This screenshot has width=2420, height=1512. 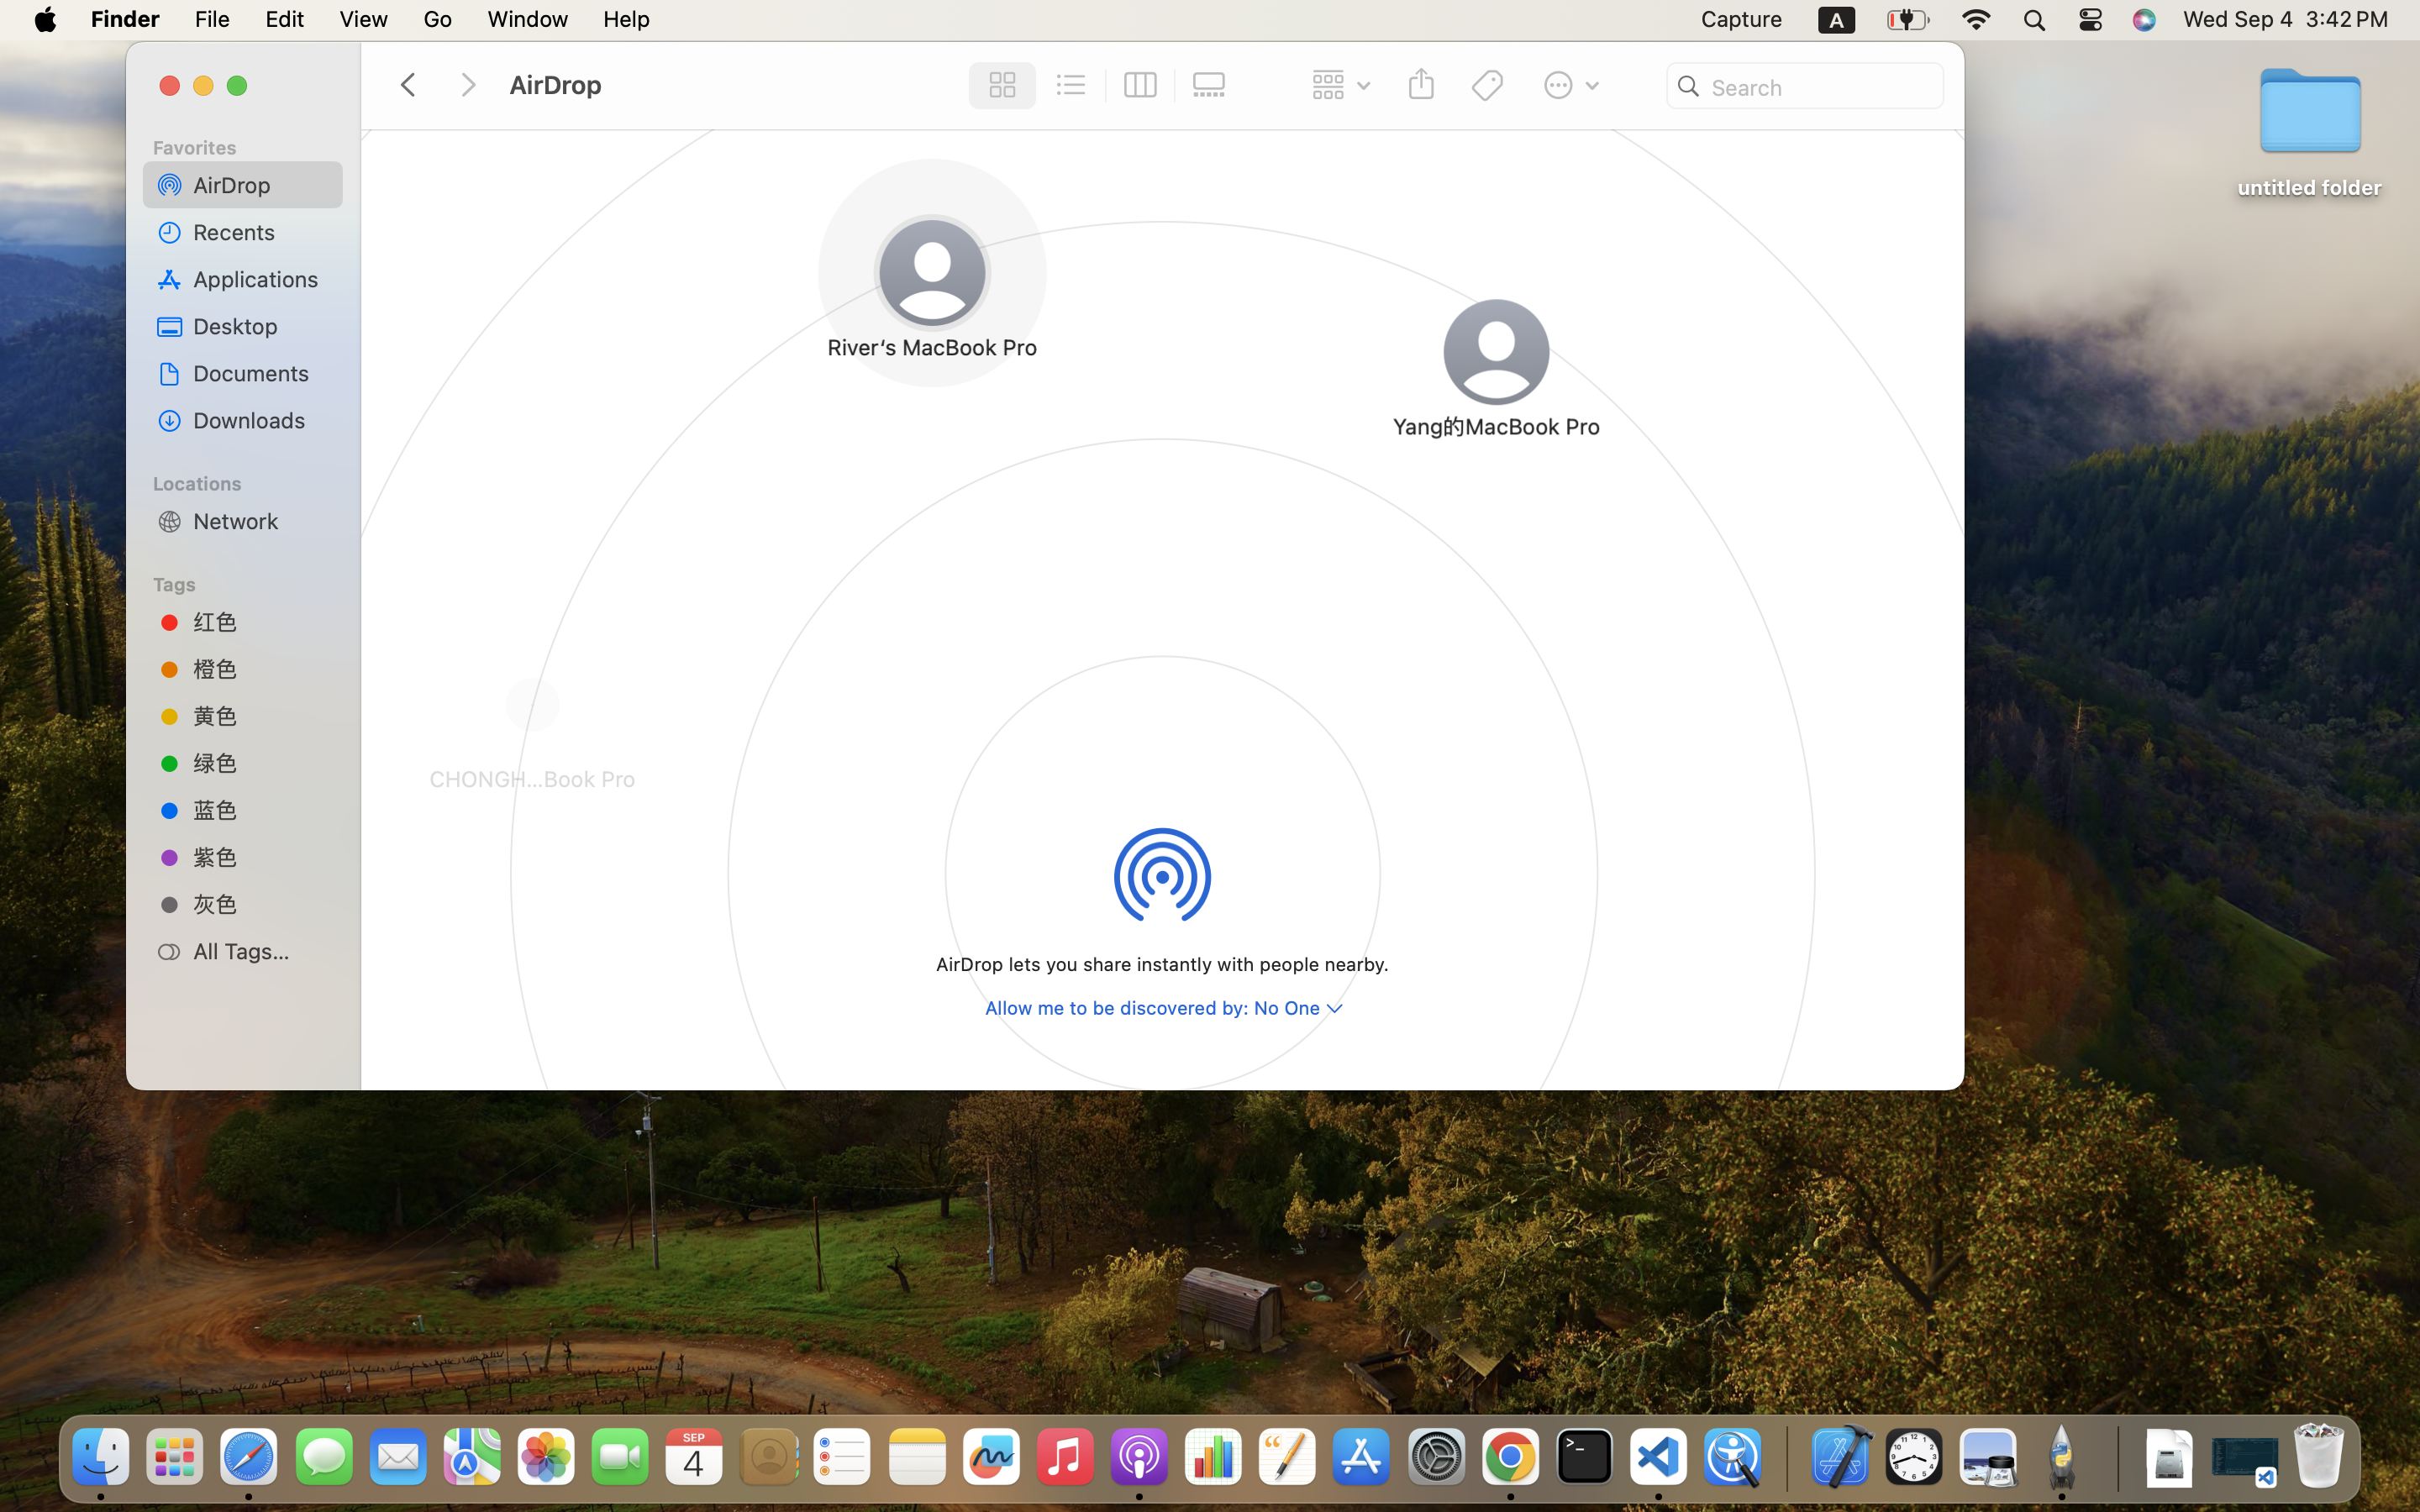 I want to click on Favorites, so click(x=253, y=145).